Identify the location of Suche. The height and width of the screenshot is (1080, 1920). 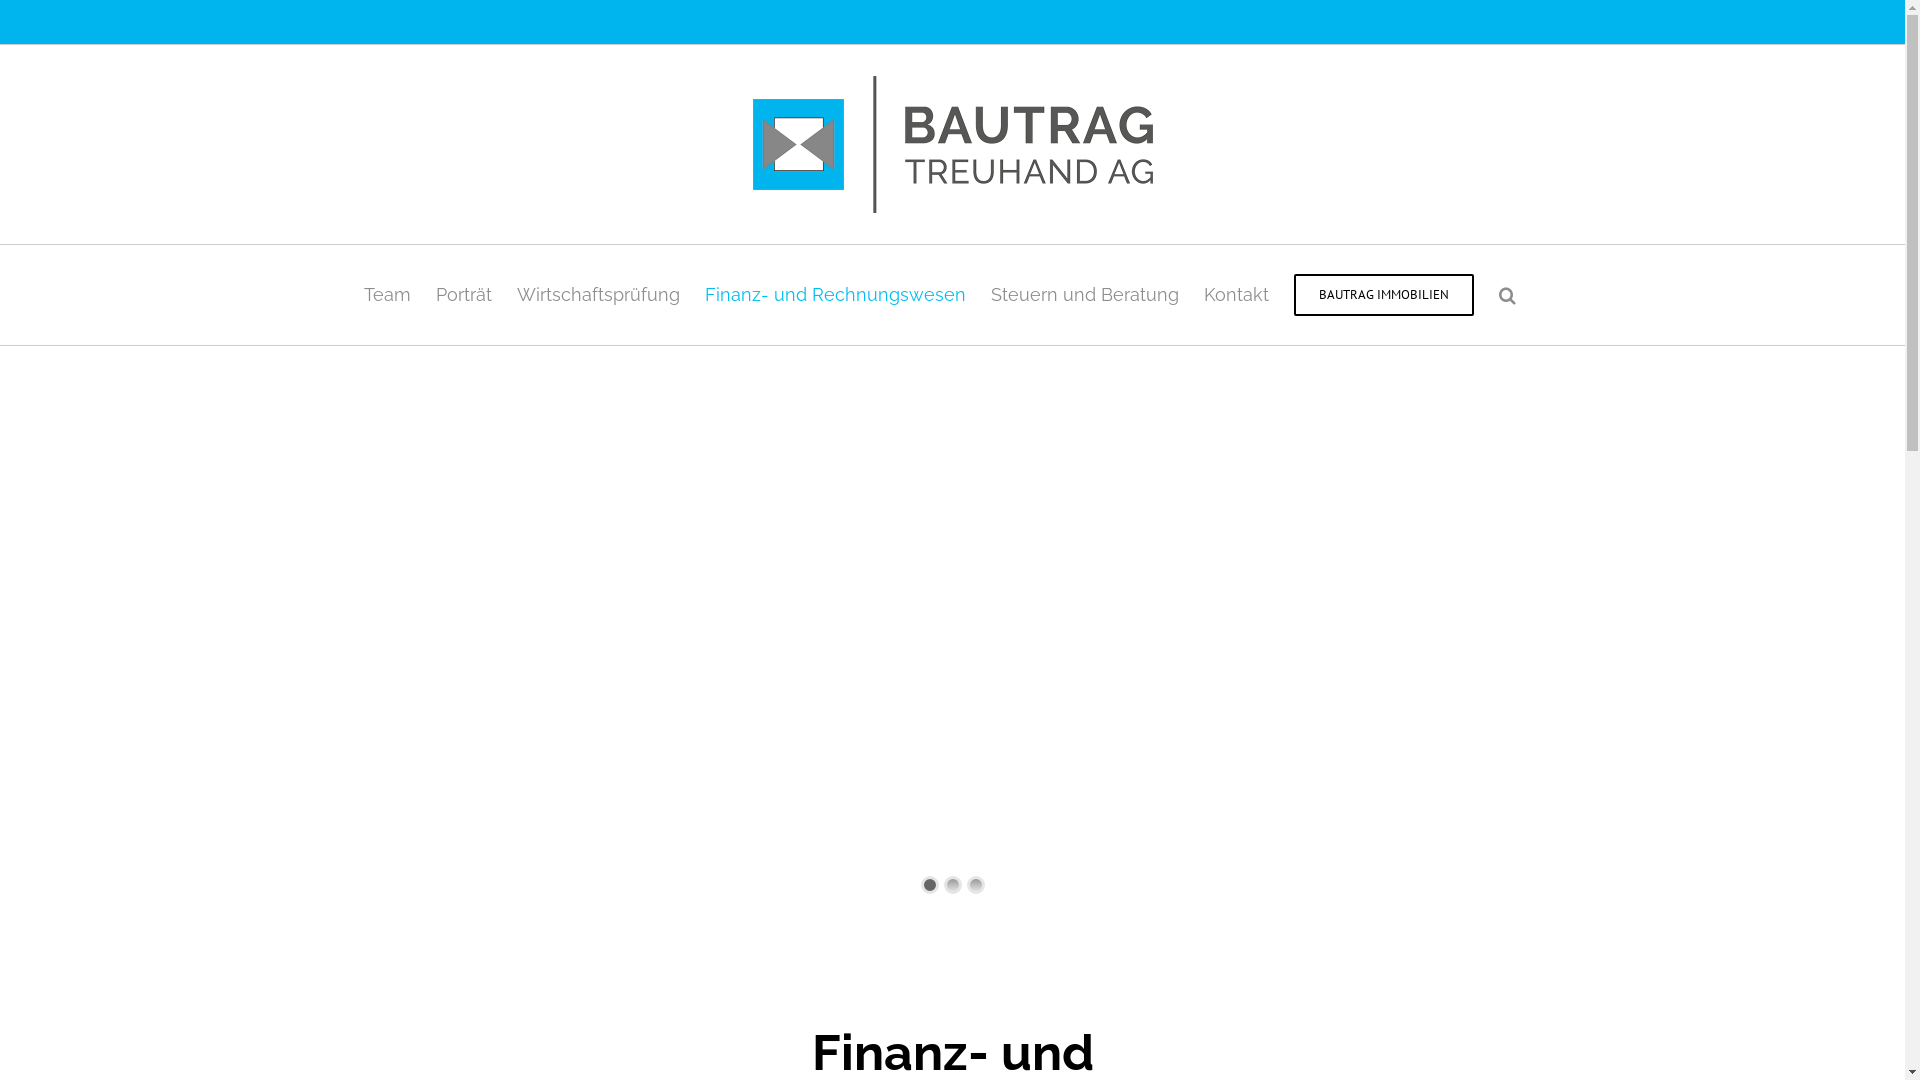
(1508, 295).